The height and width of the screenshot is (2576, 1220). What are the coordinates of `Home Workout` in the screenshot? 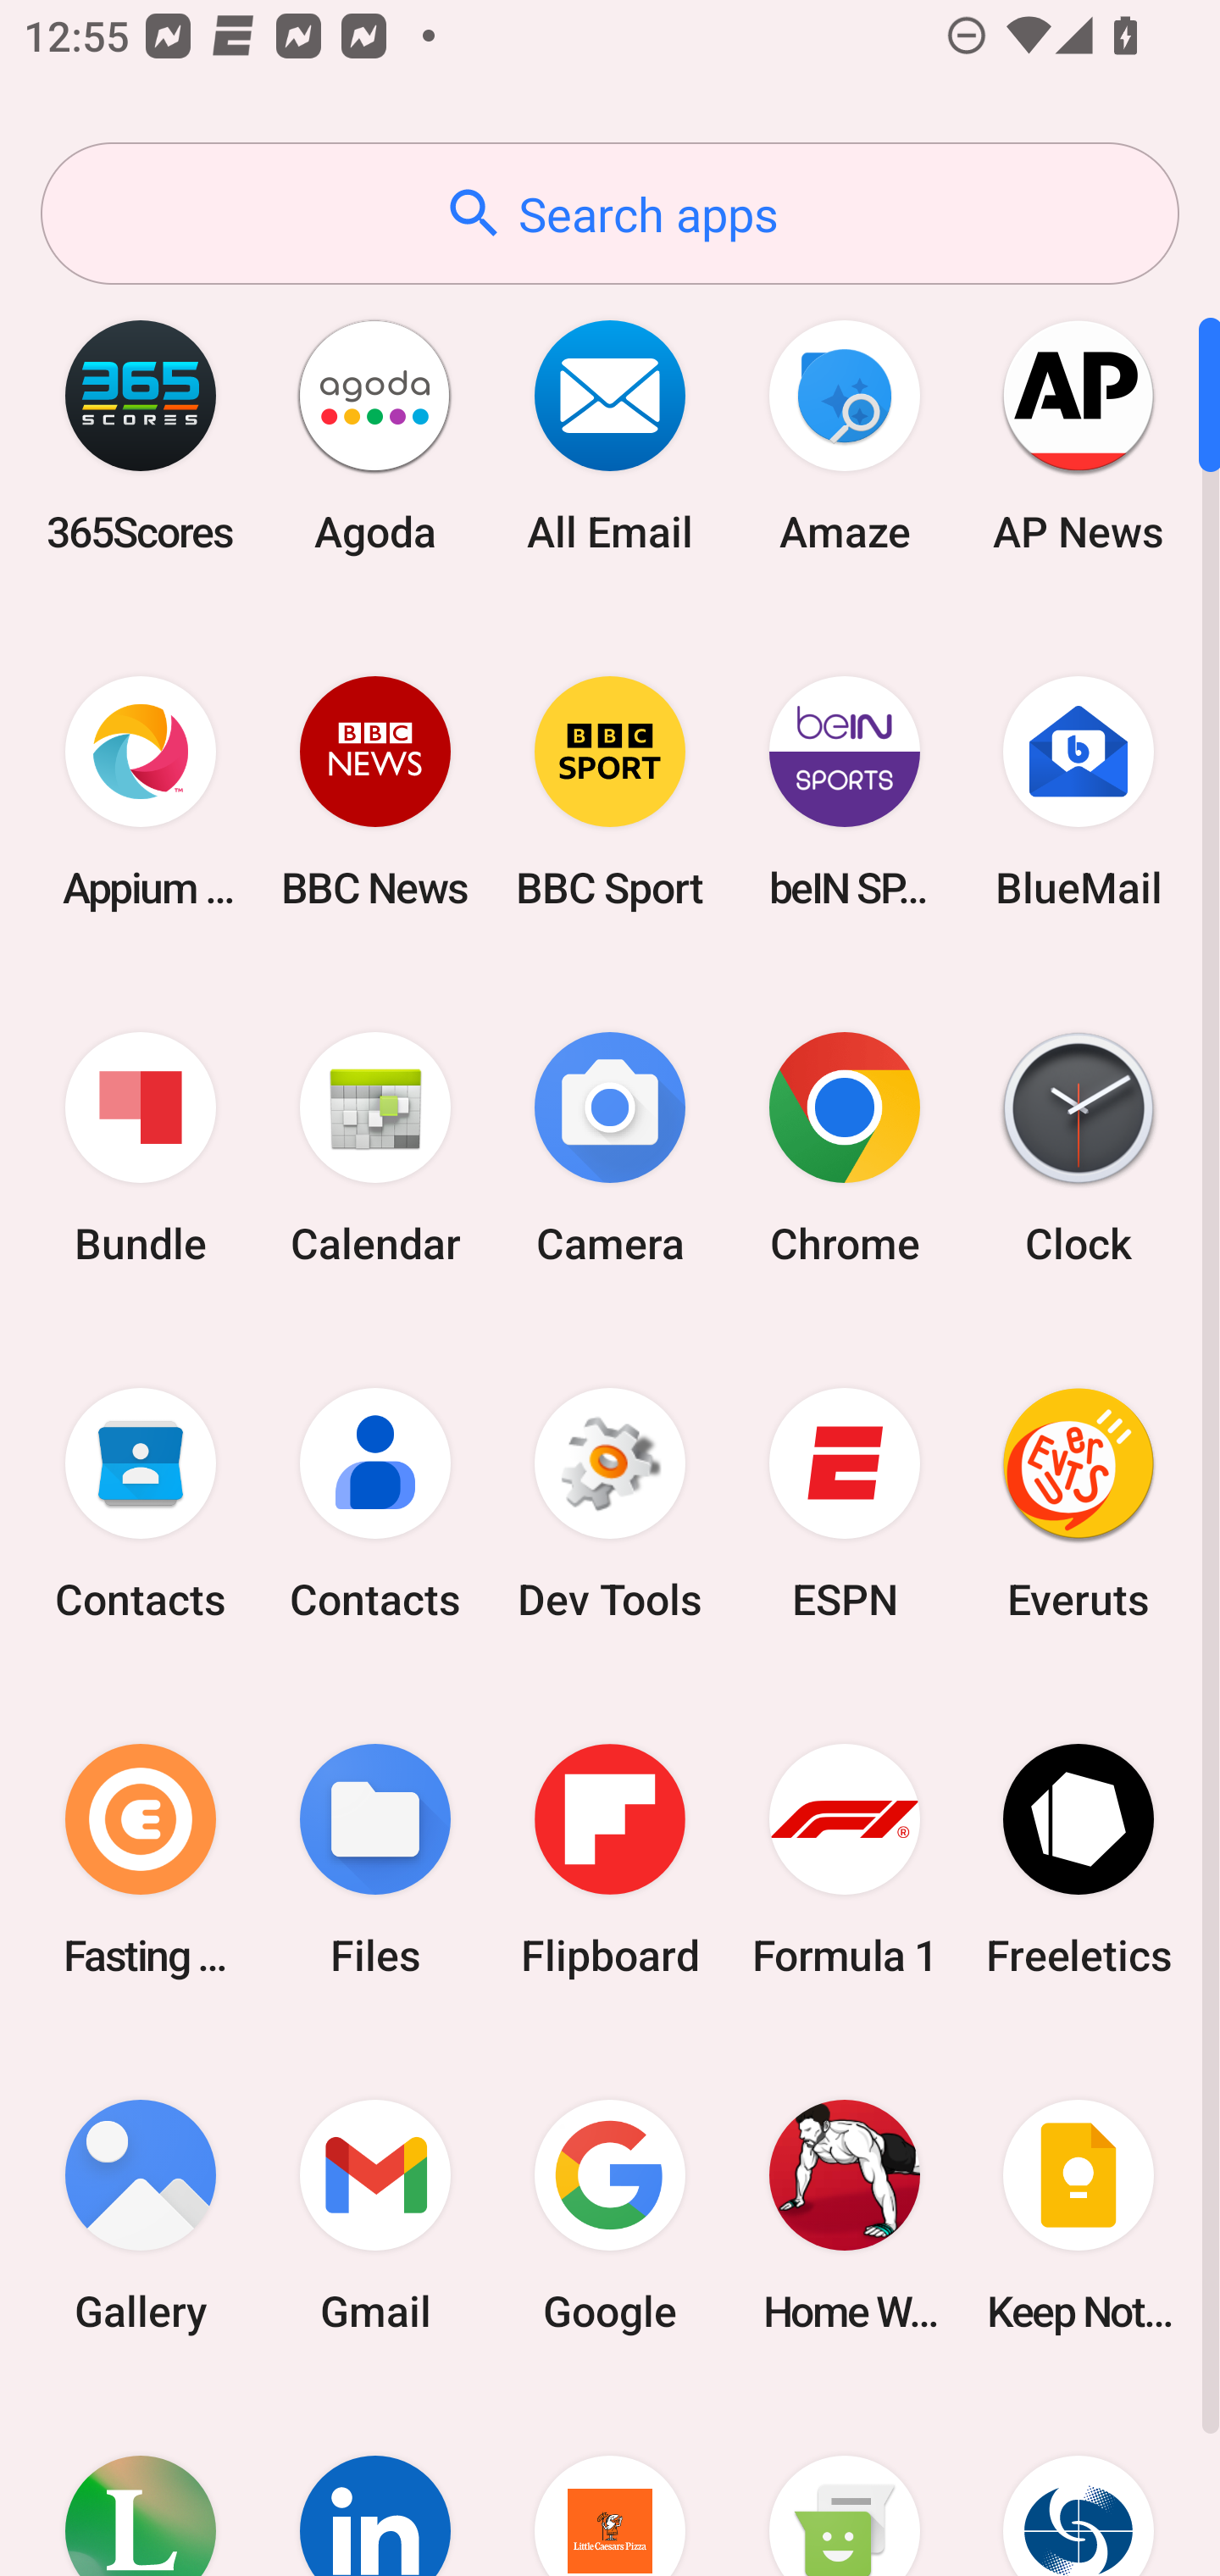 It's located at (844, 2215).